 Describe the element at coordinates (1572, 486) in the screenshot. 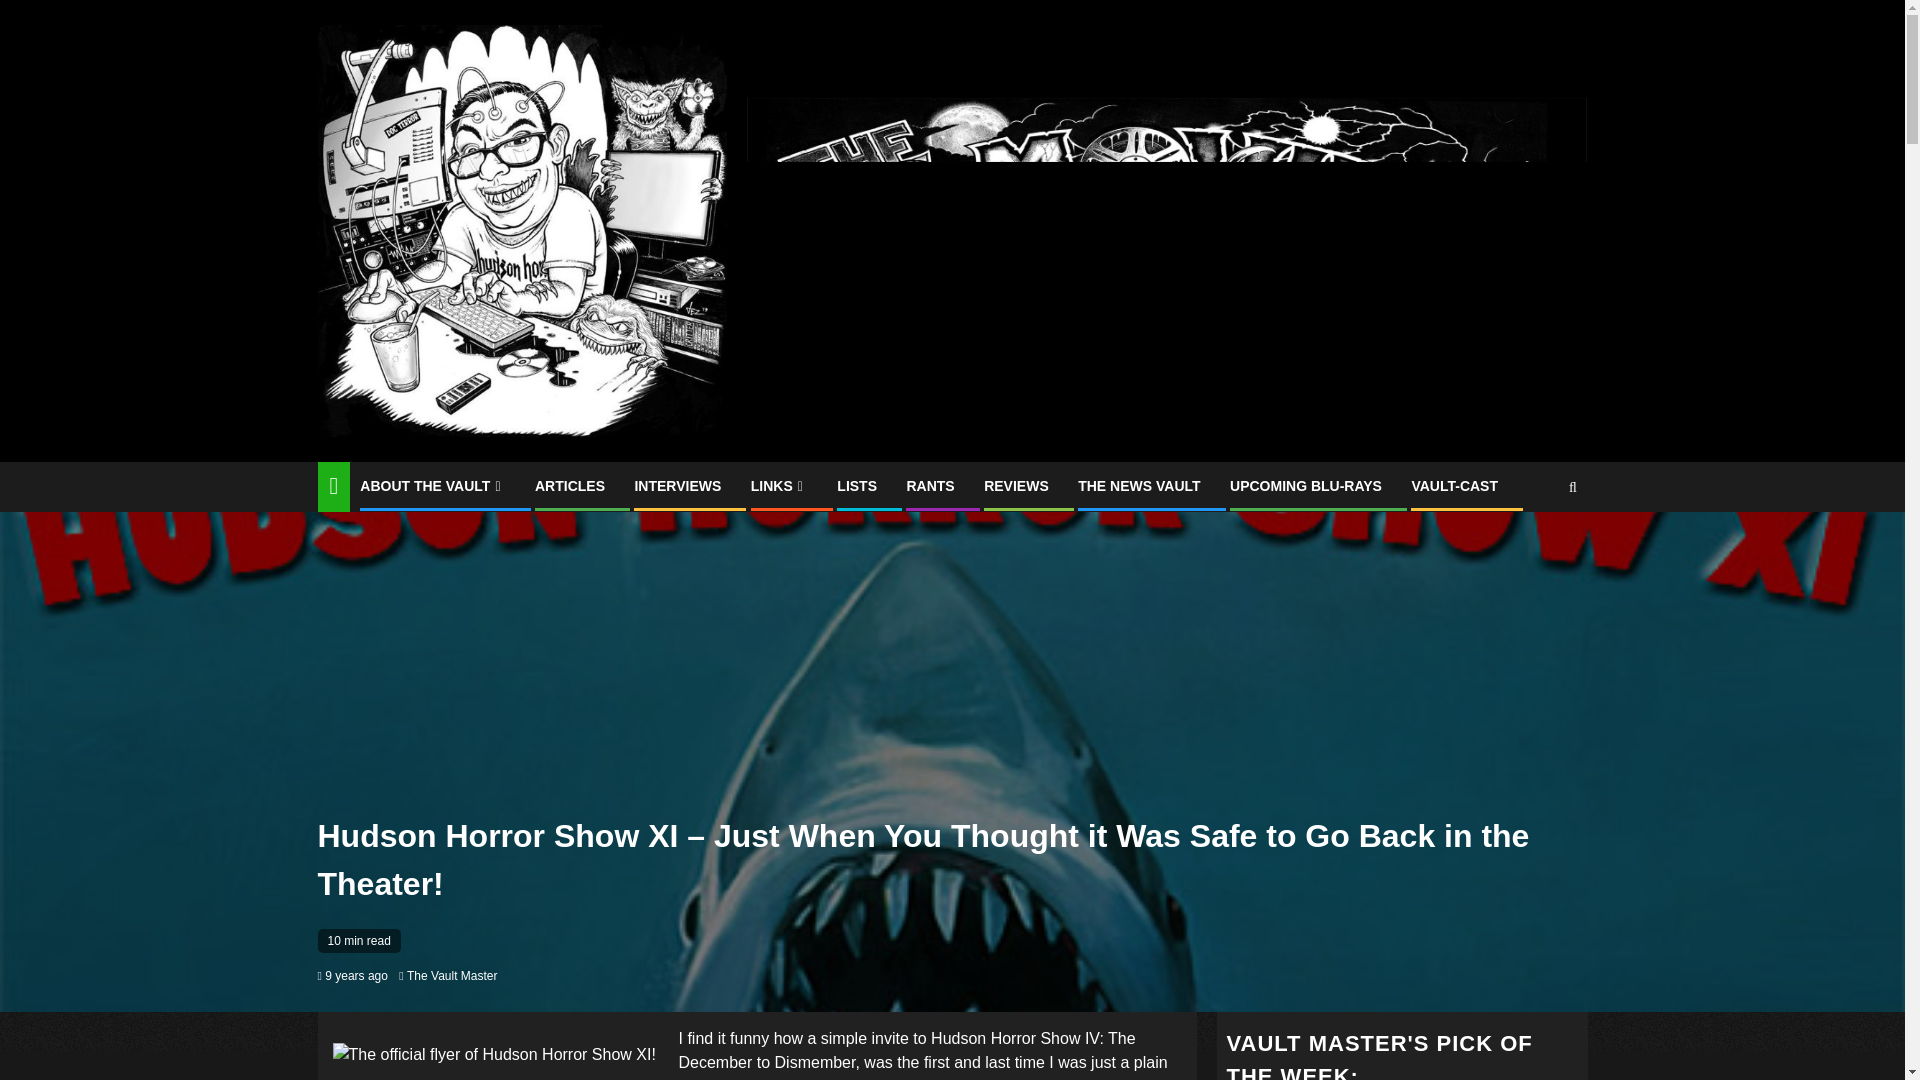

I see `Search` at that location.